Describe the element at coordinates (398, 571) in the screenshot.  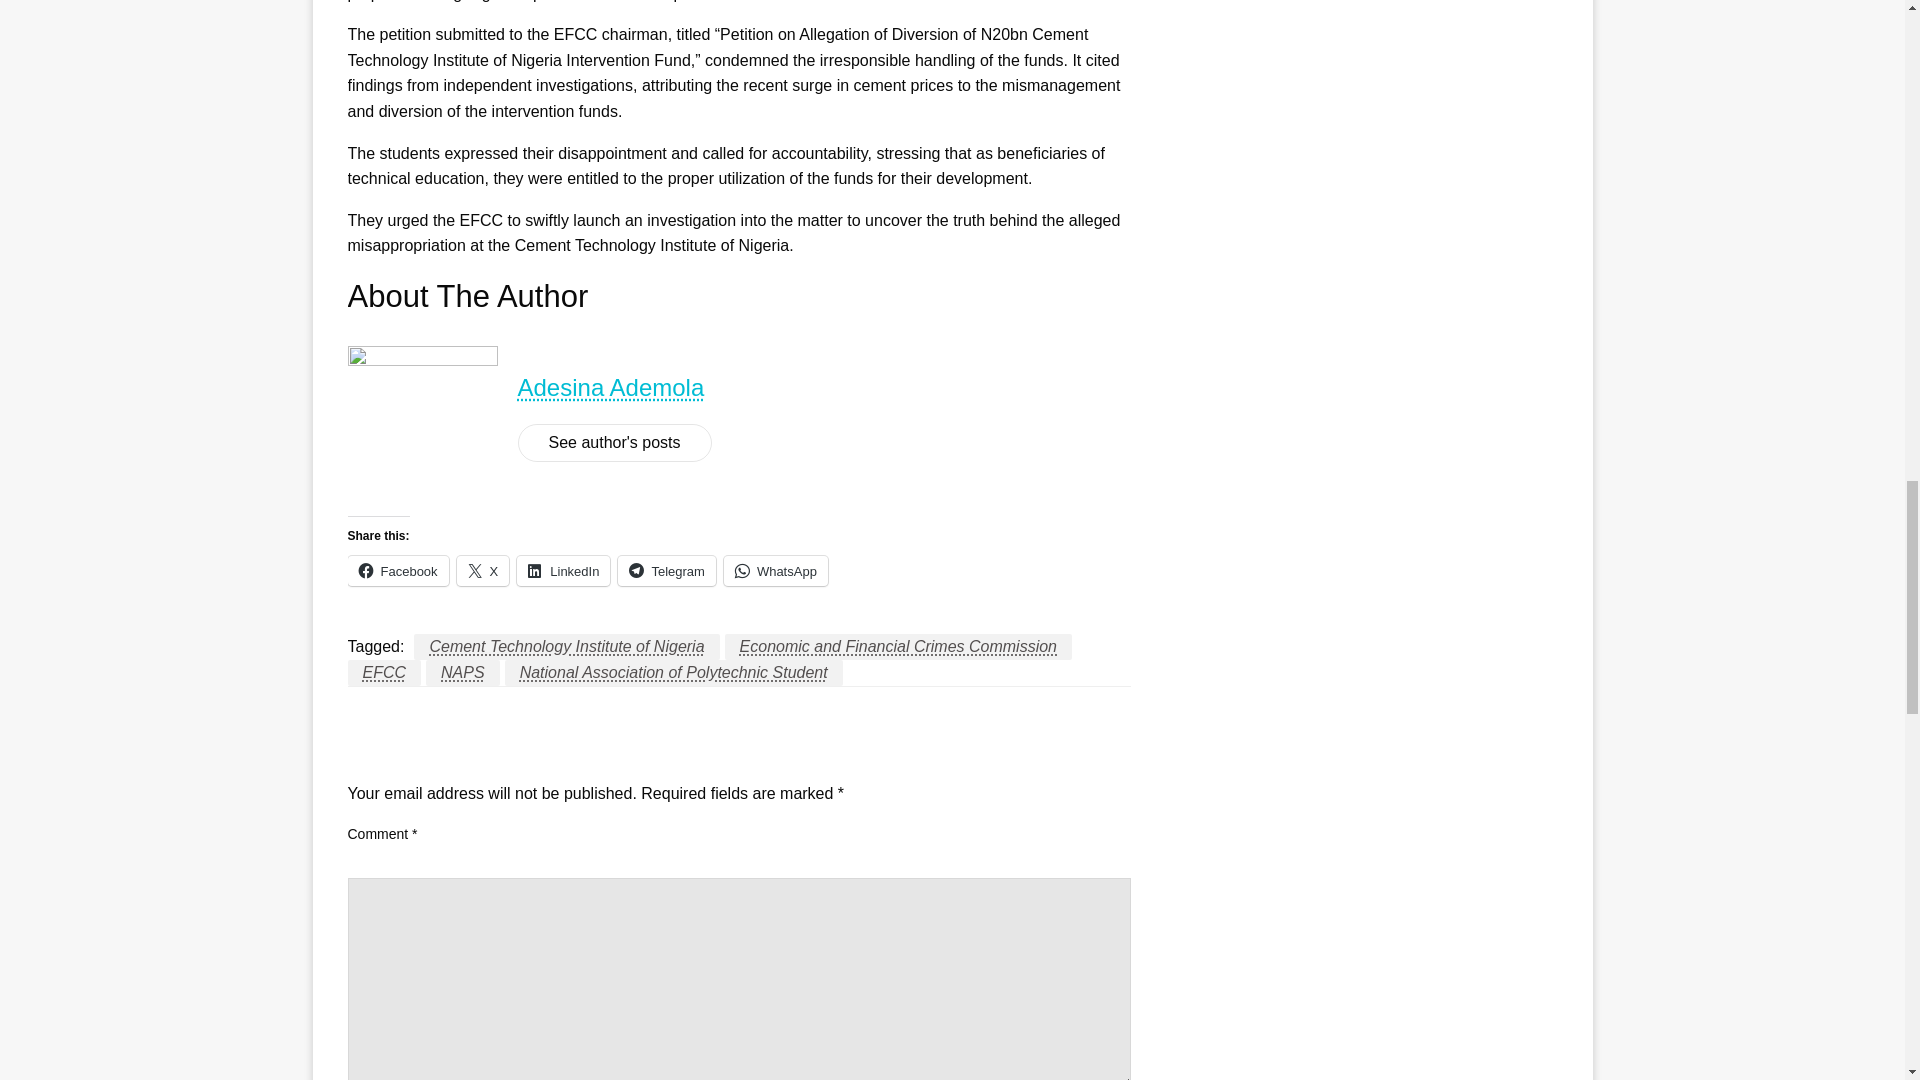
I see `Facebook` at that location.